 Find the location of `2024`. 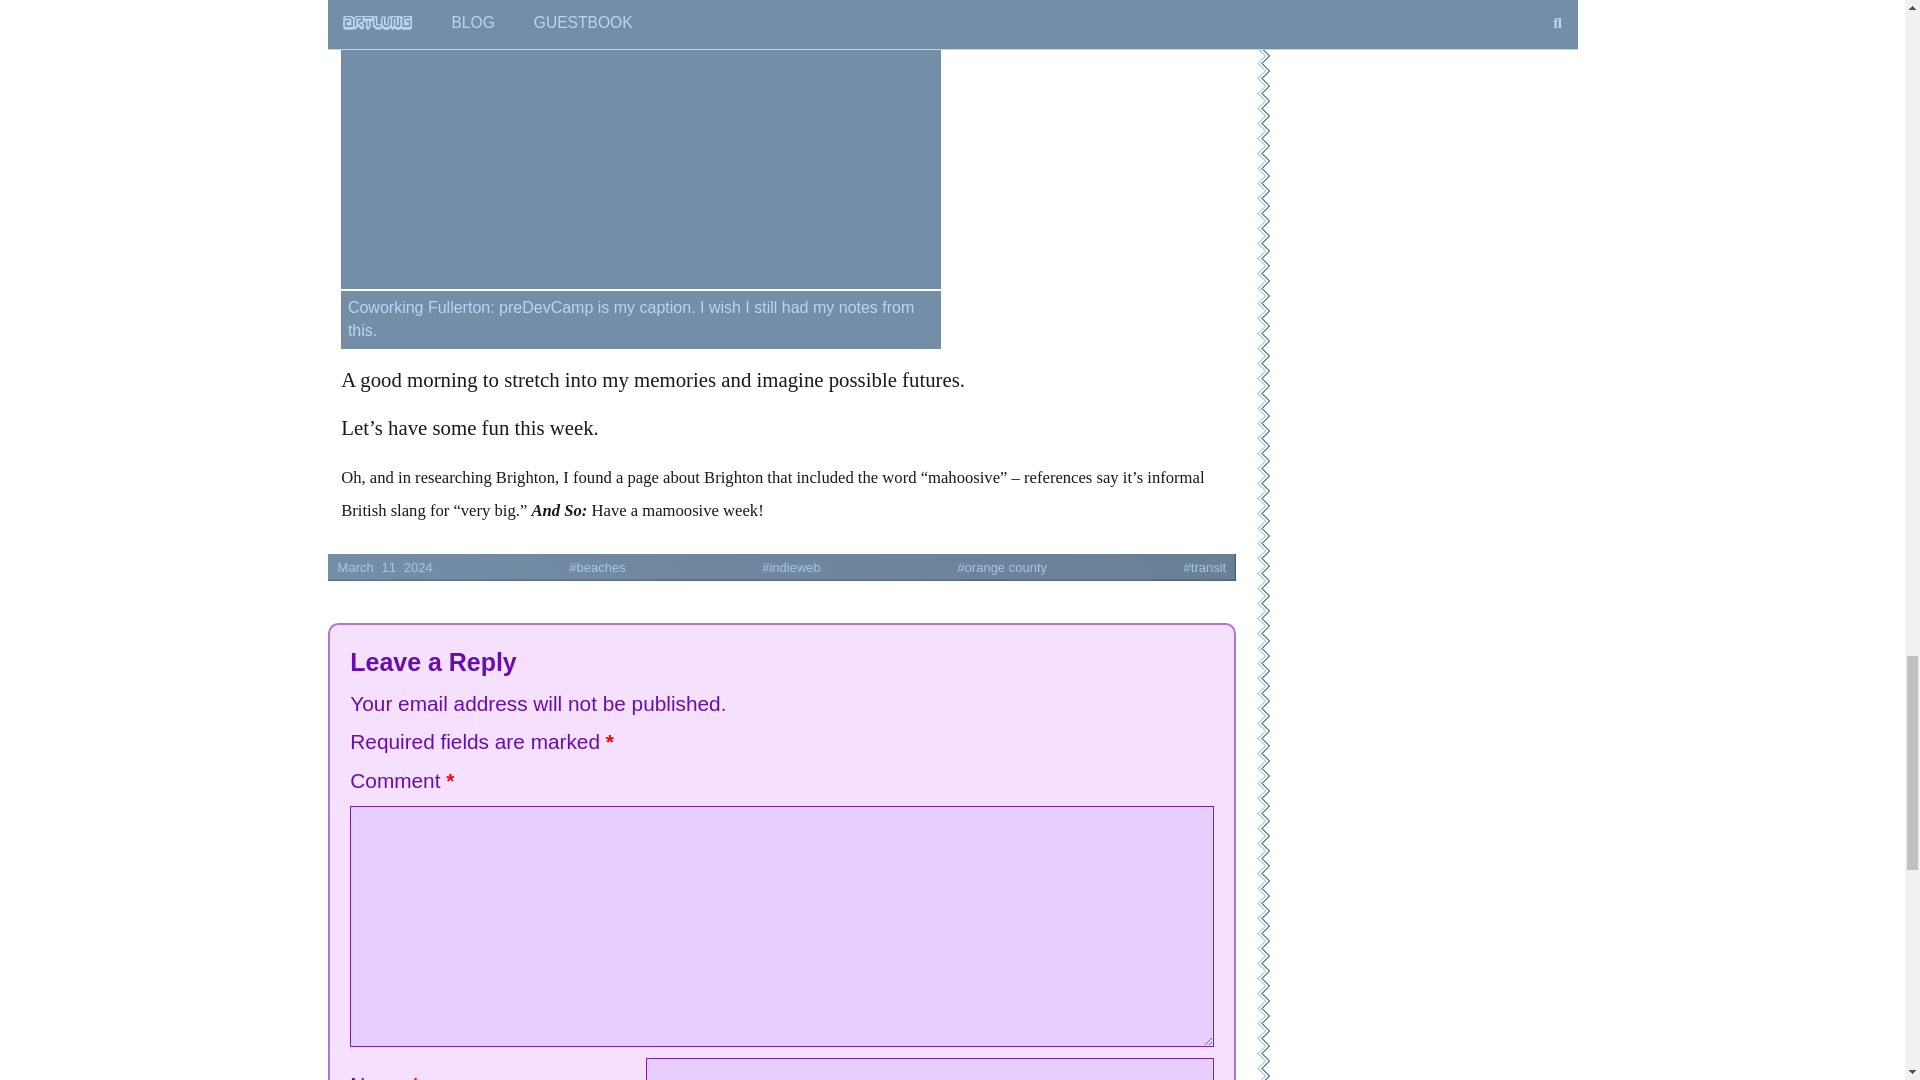

2024 is located at coordinates (418, 568).